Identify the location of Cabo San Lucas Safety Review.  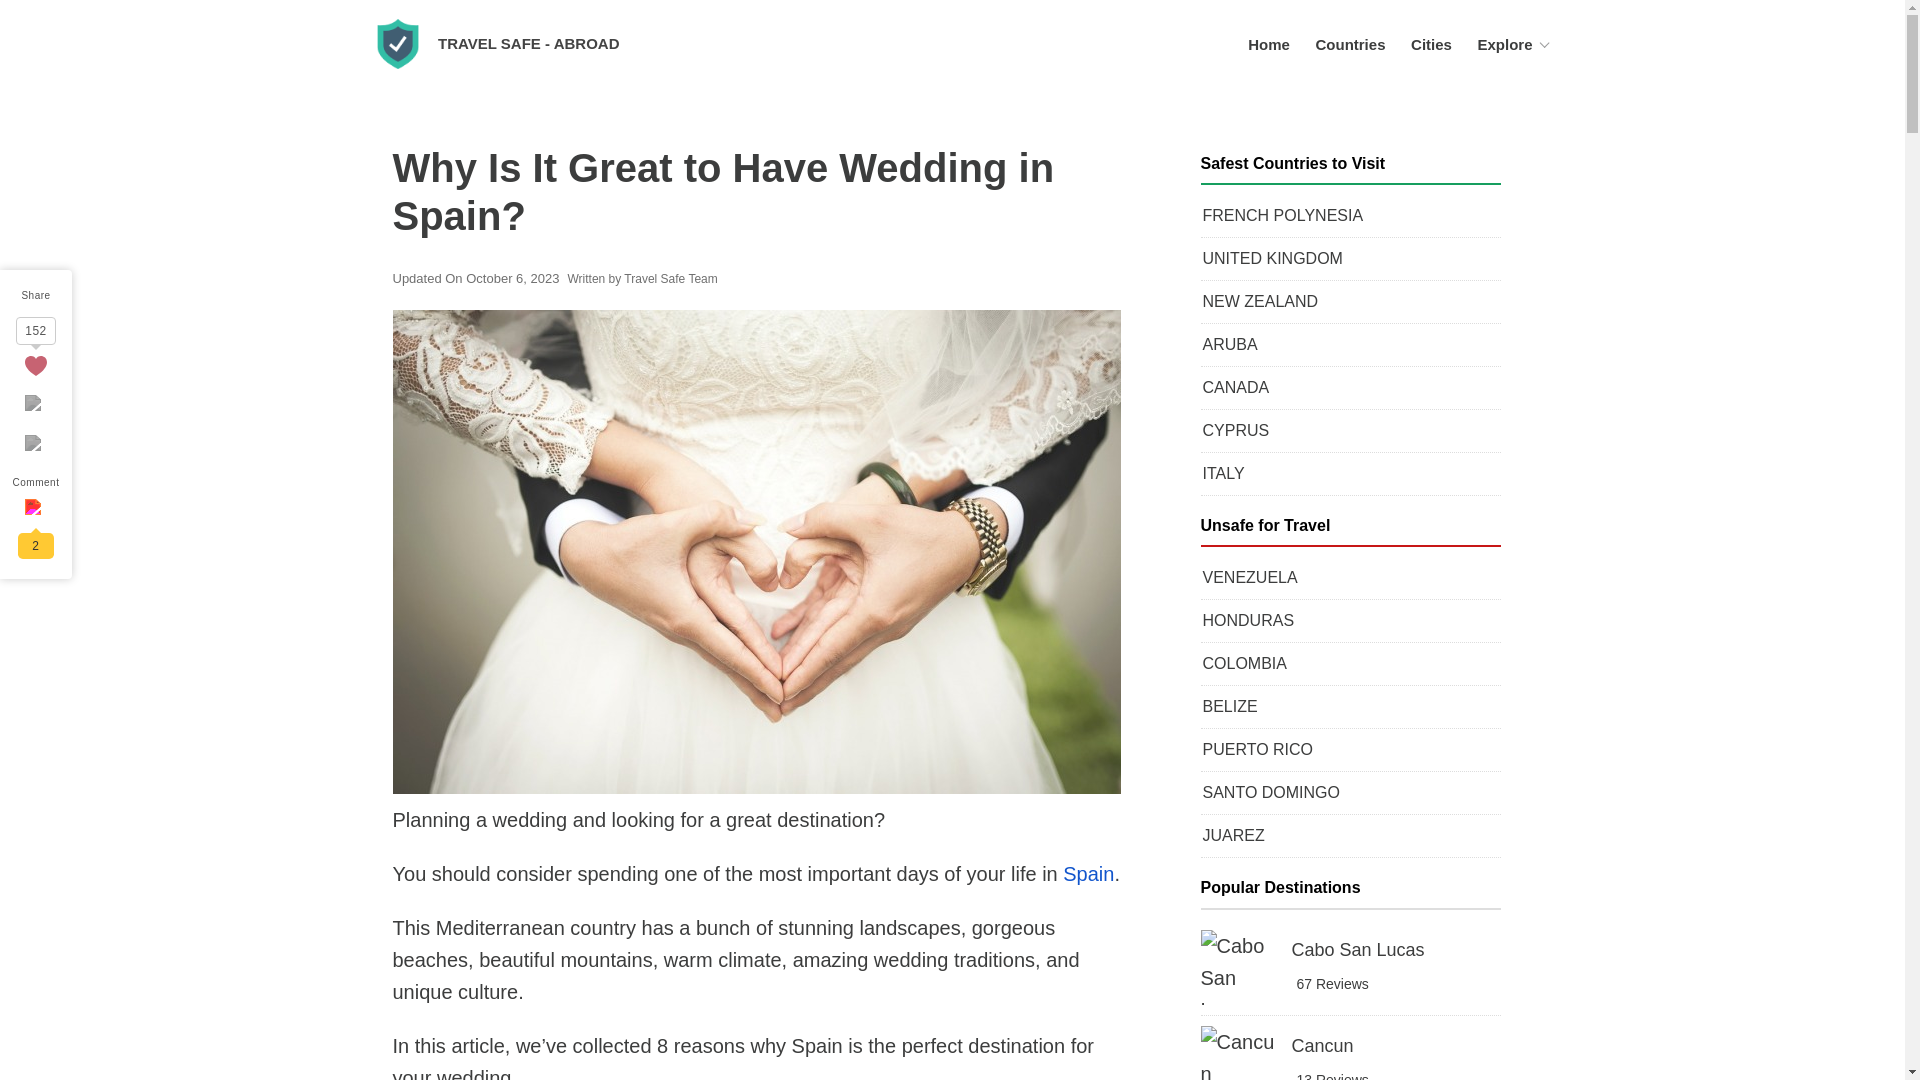
(1350, 967).